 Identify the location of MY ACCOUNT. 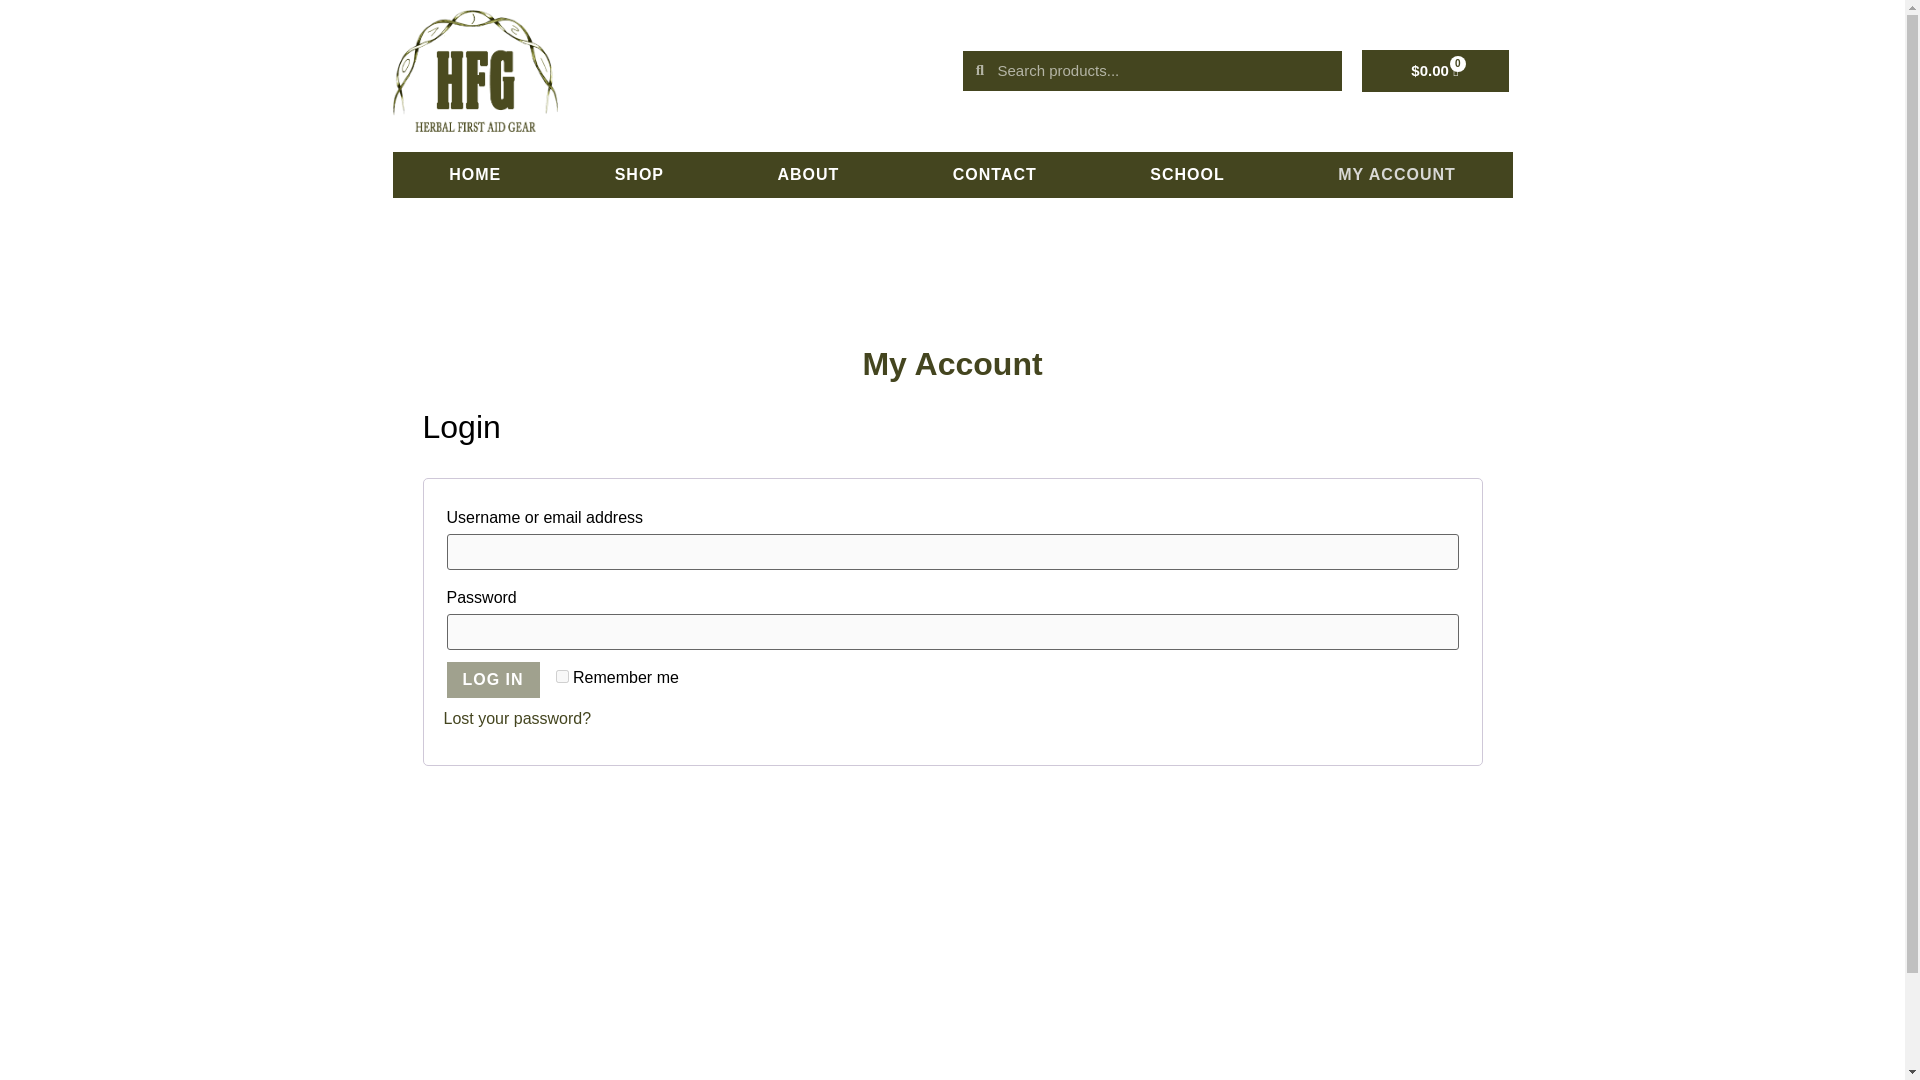
(1396, 174).